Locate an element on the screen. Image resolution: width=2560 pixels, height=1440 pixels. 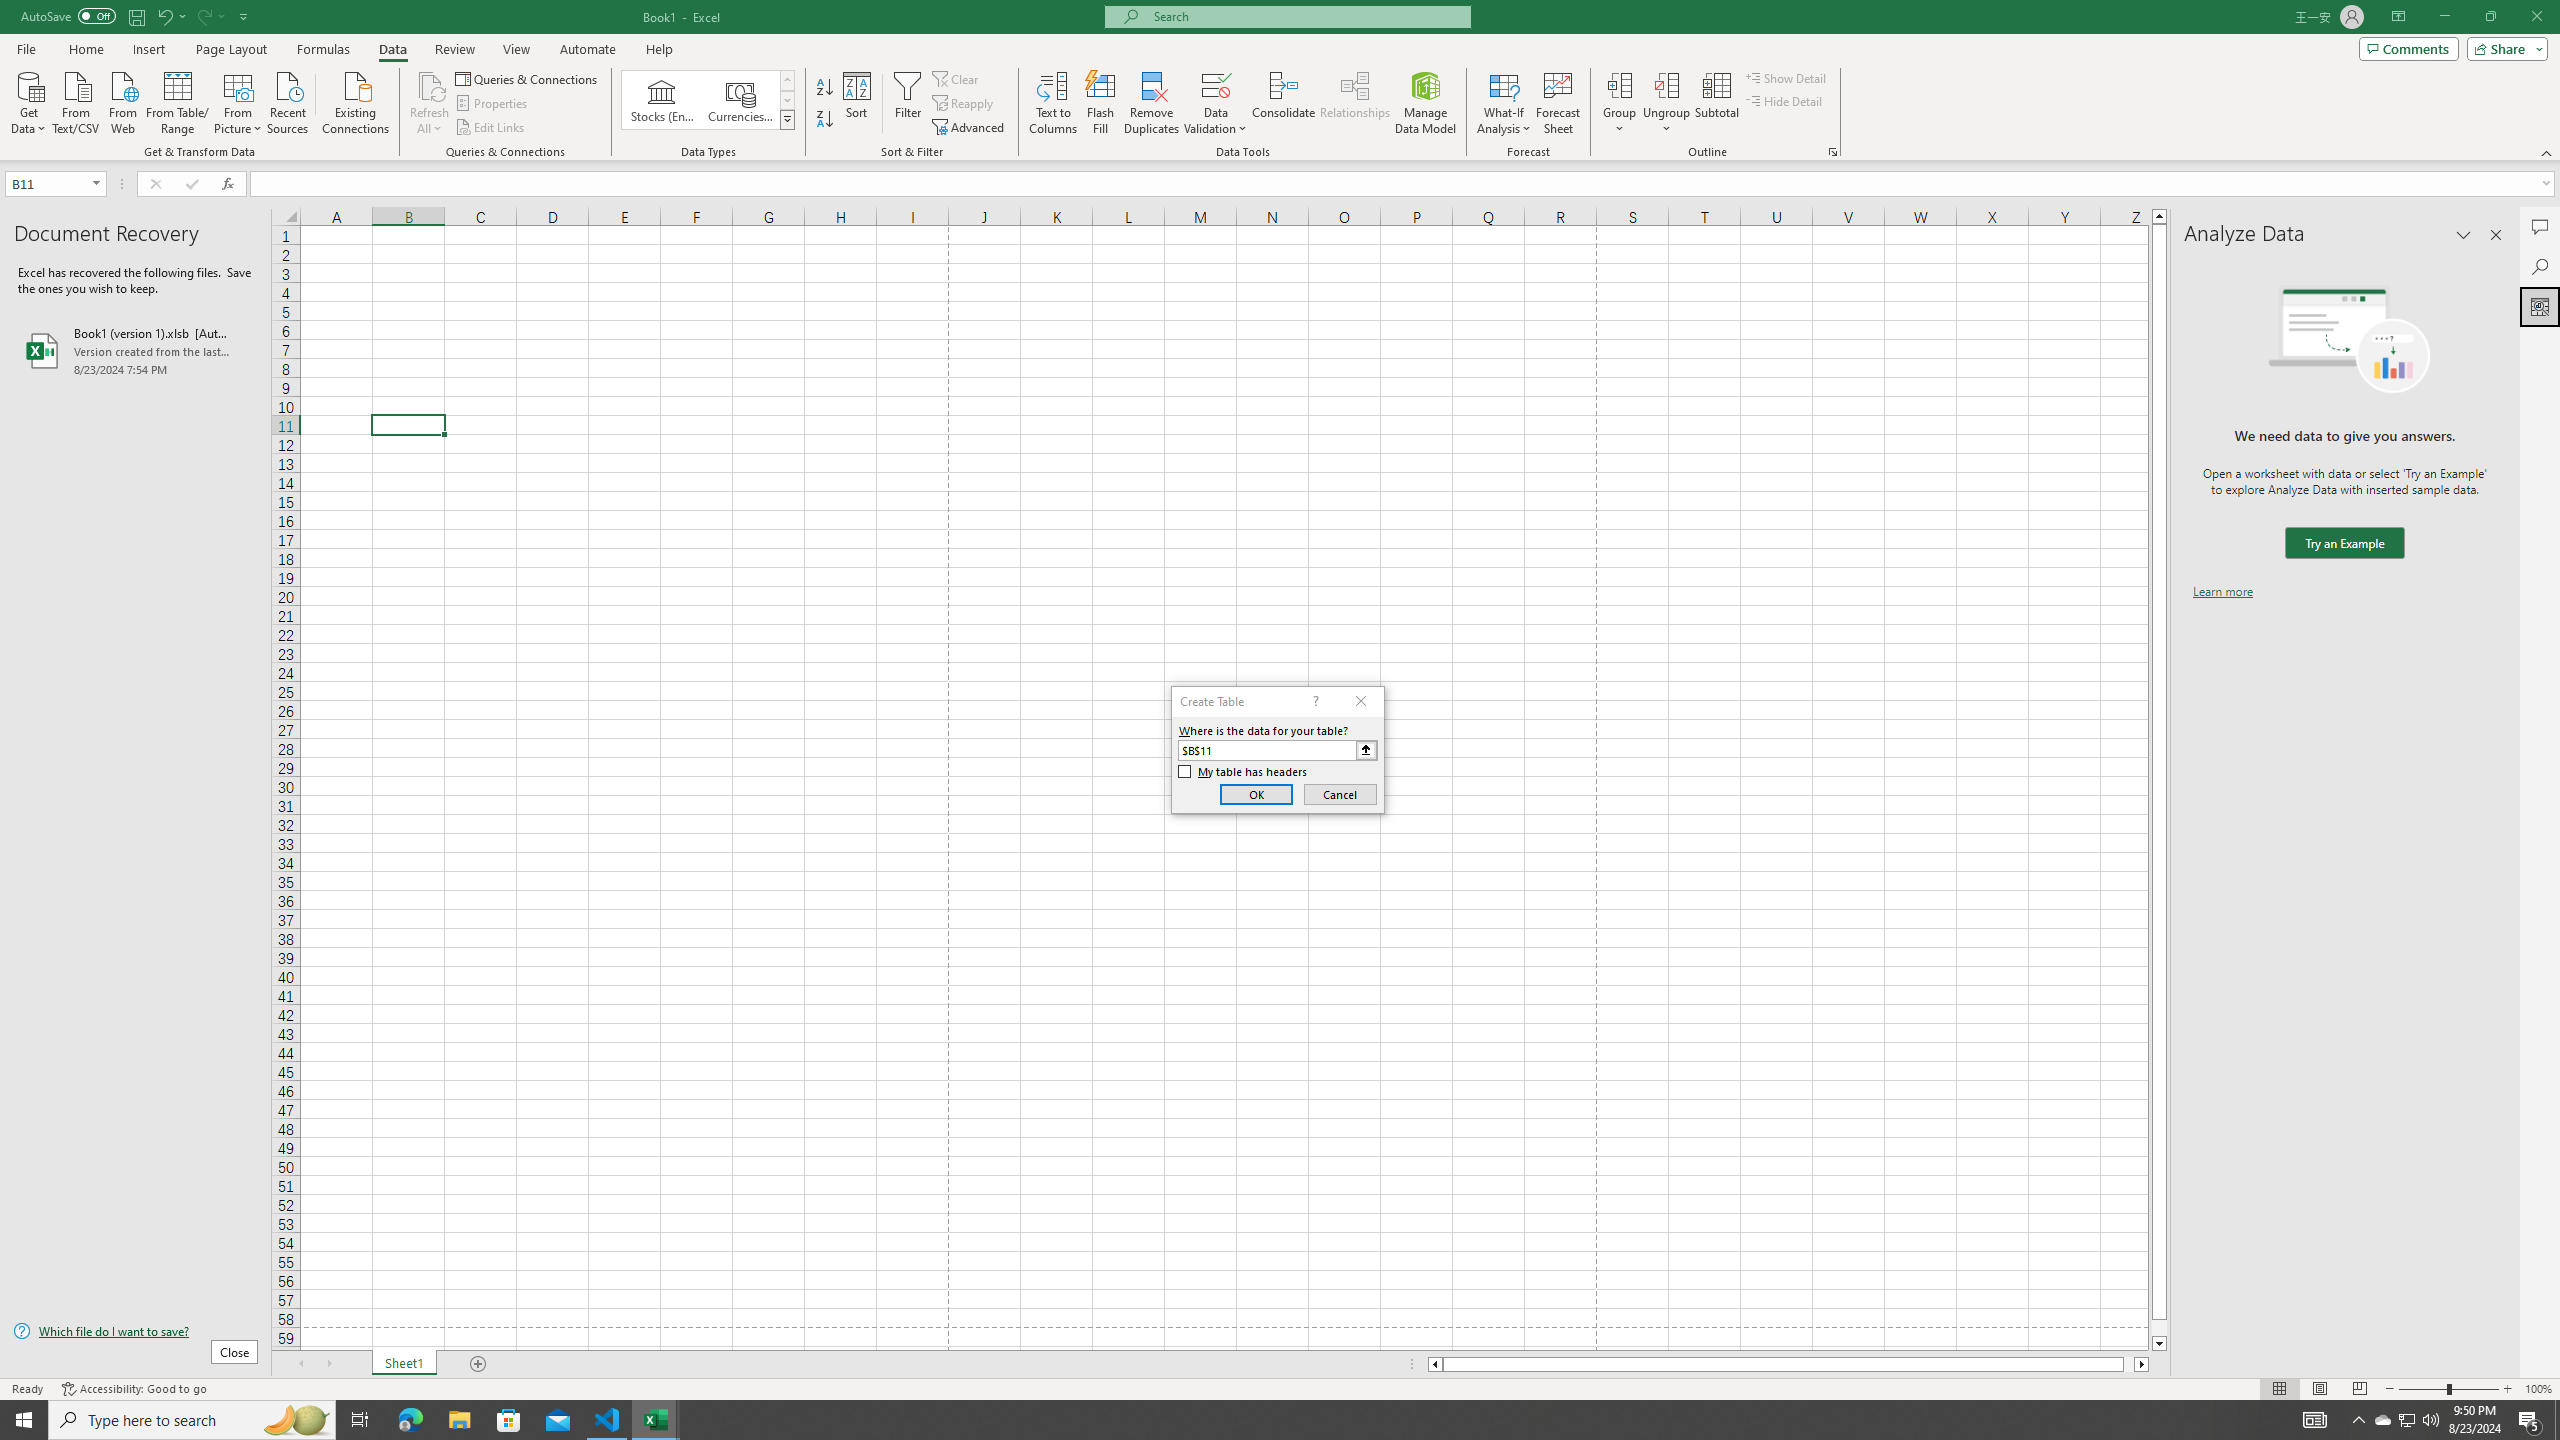
Ungroup... is located at coordinates (1666, 85).